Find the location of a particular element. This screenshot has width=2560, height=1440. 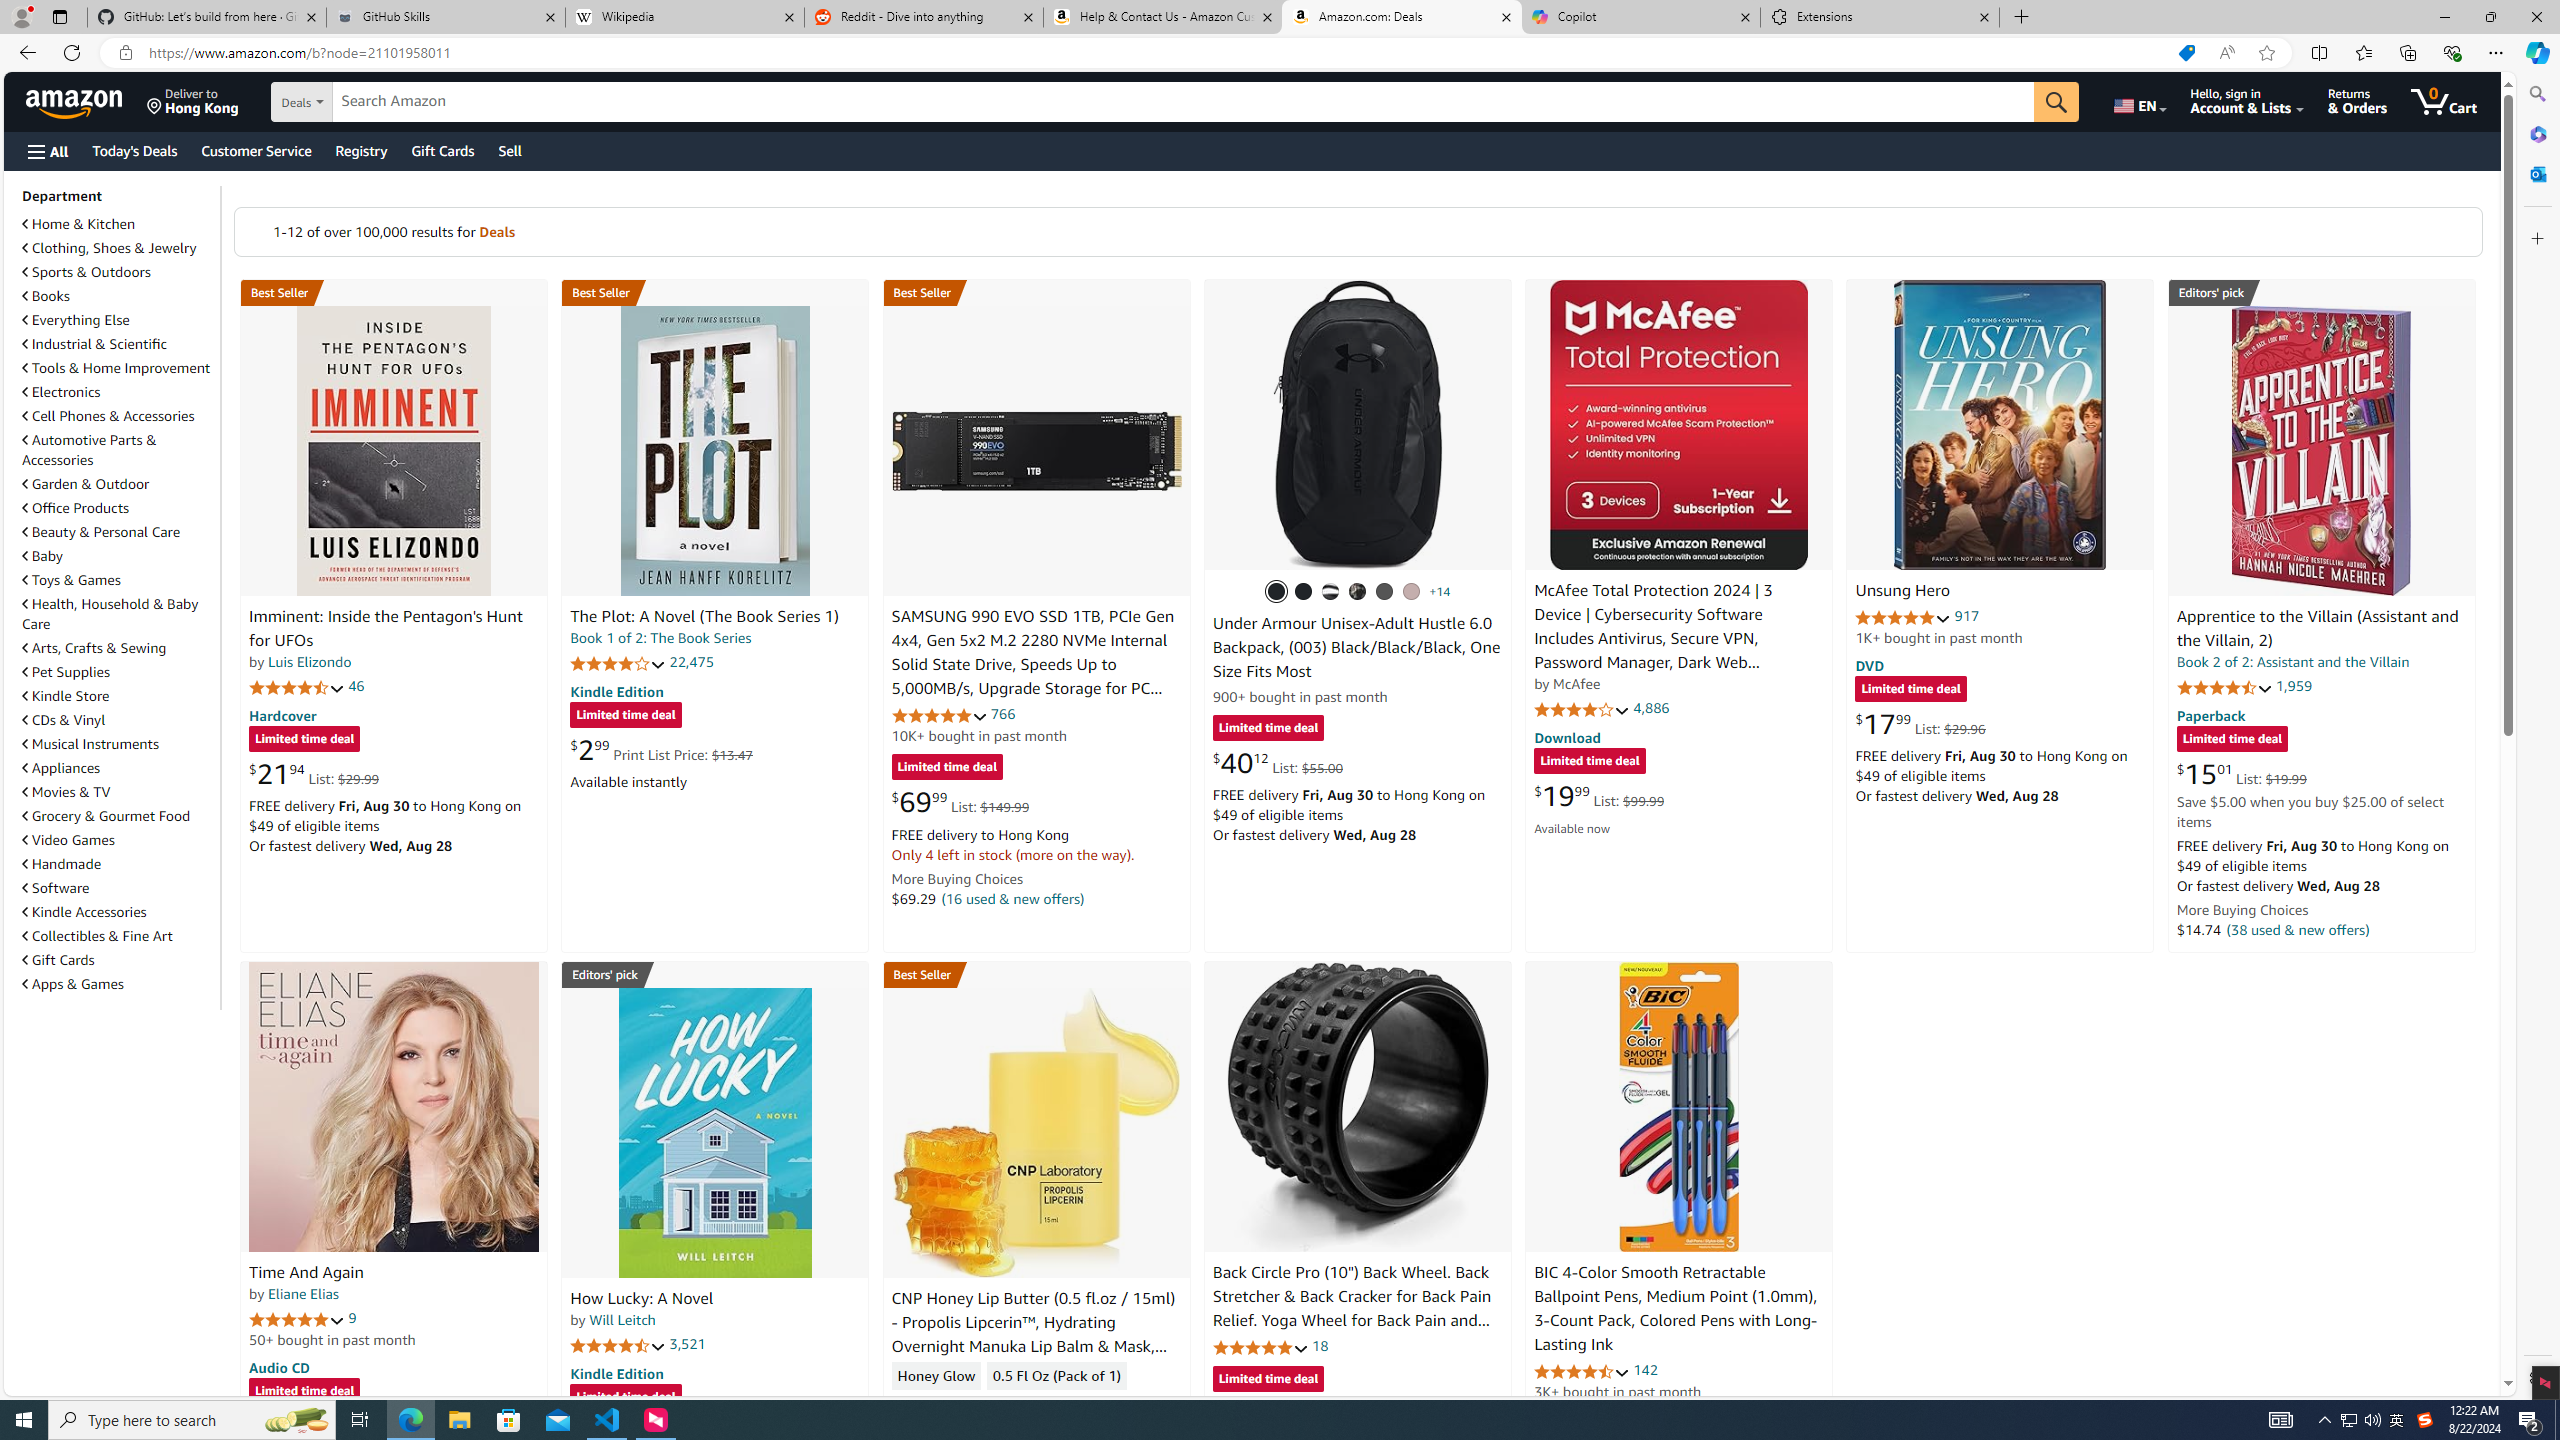

Time And Again is located at coordinates (394, 1106).